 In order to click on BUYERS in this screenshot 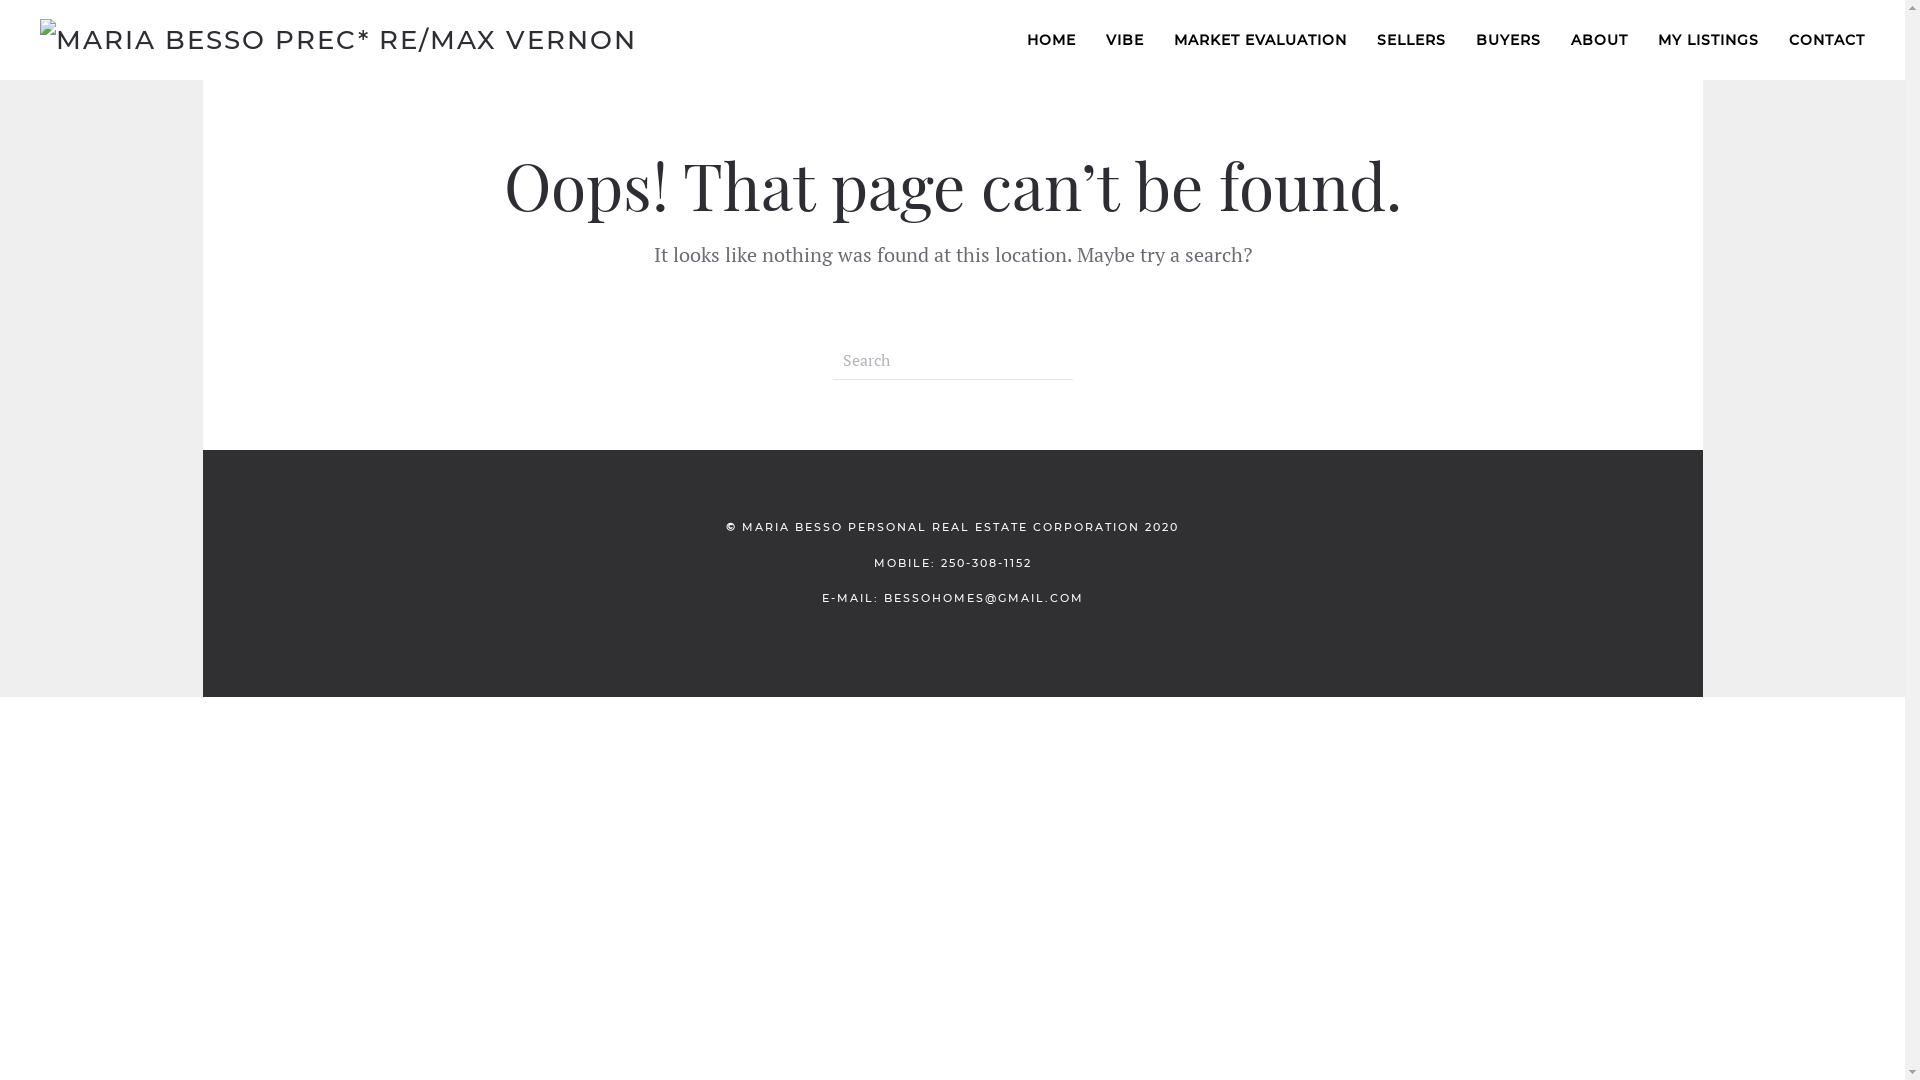, I will do `click(1508, 40)`.